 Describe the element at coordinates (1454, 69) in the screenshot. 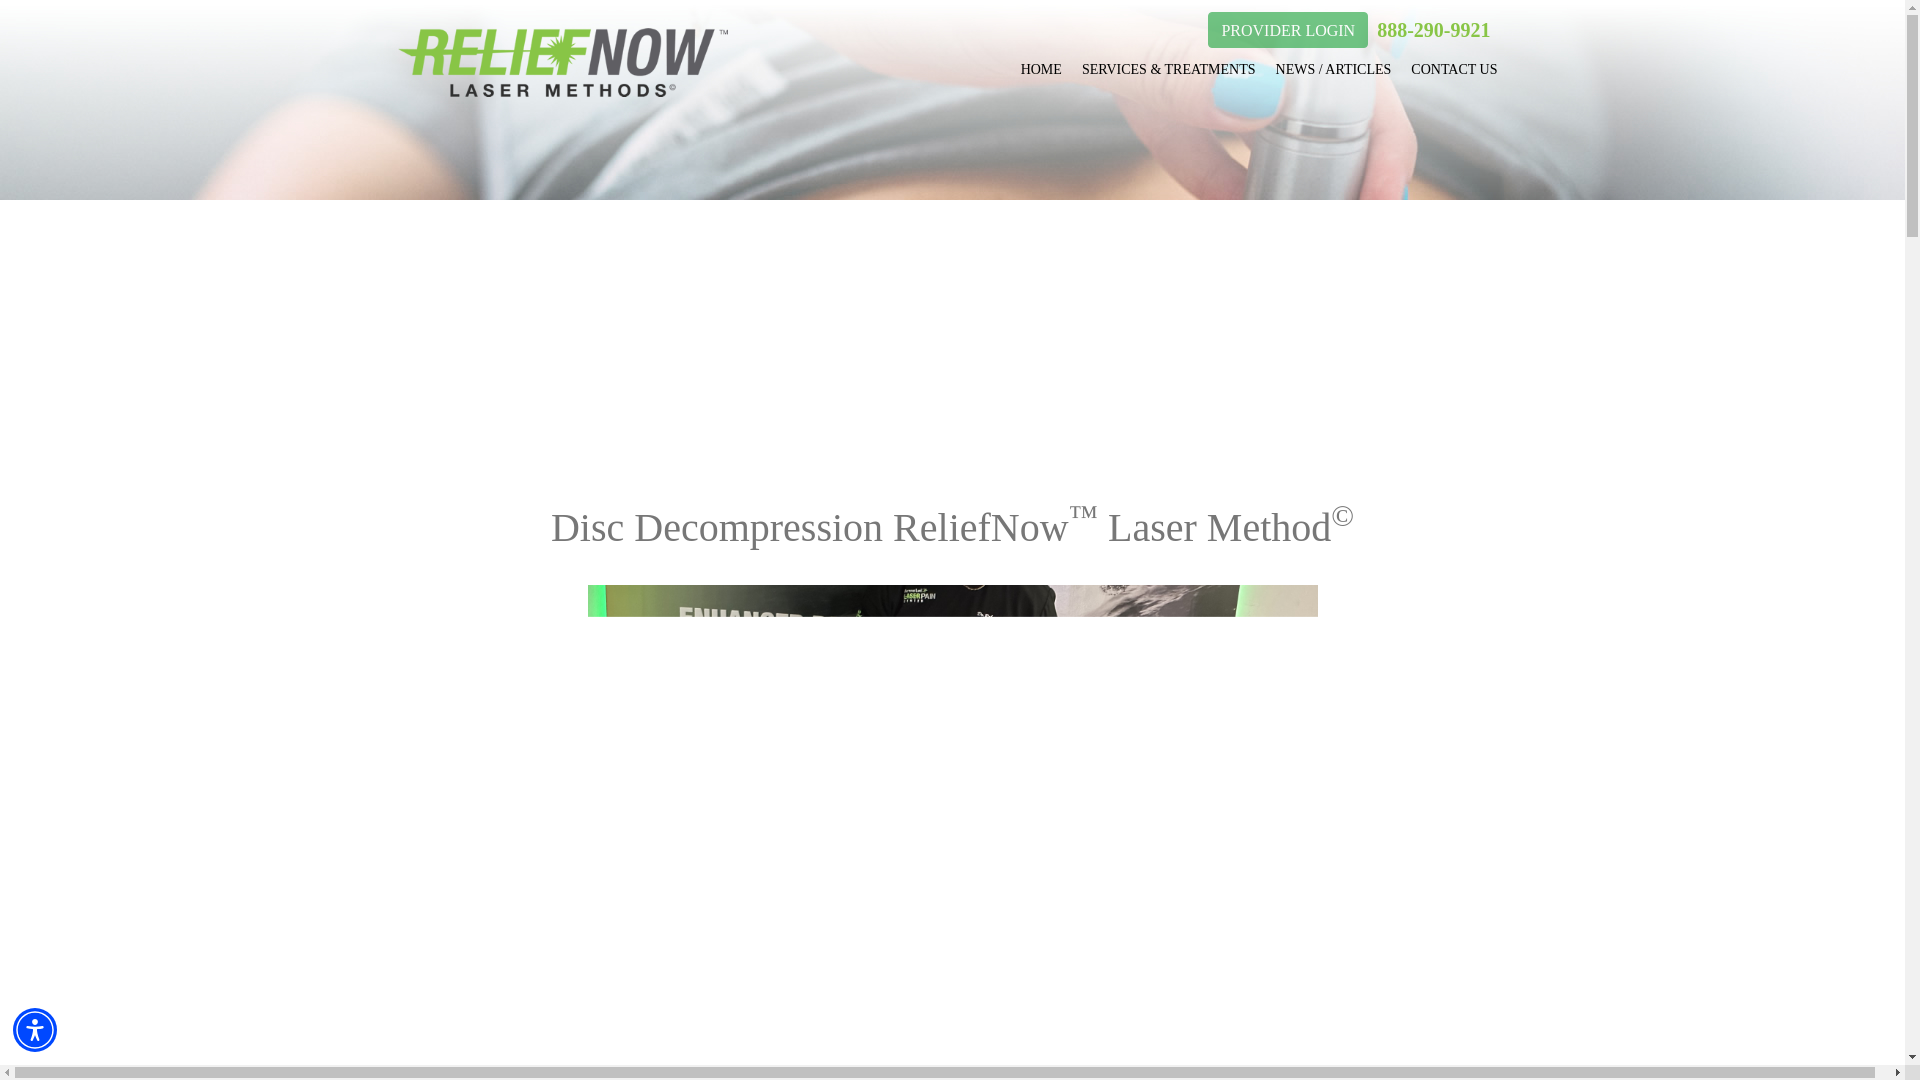

I see `CONTACT US` at that location.